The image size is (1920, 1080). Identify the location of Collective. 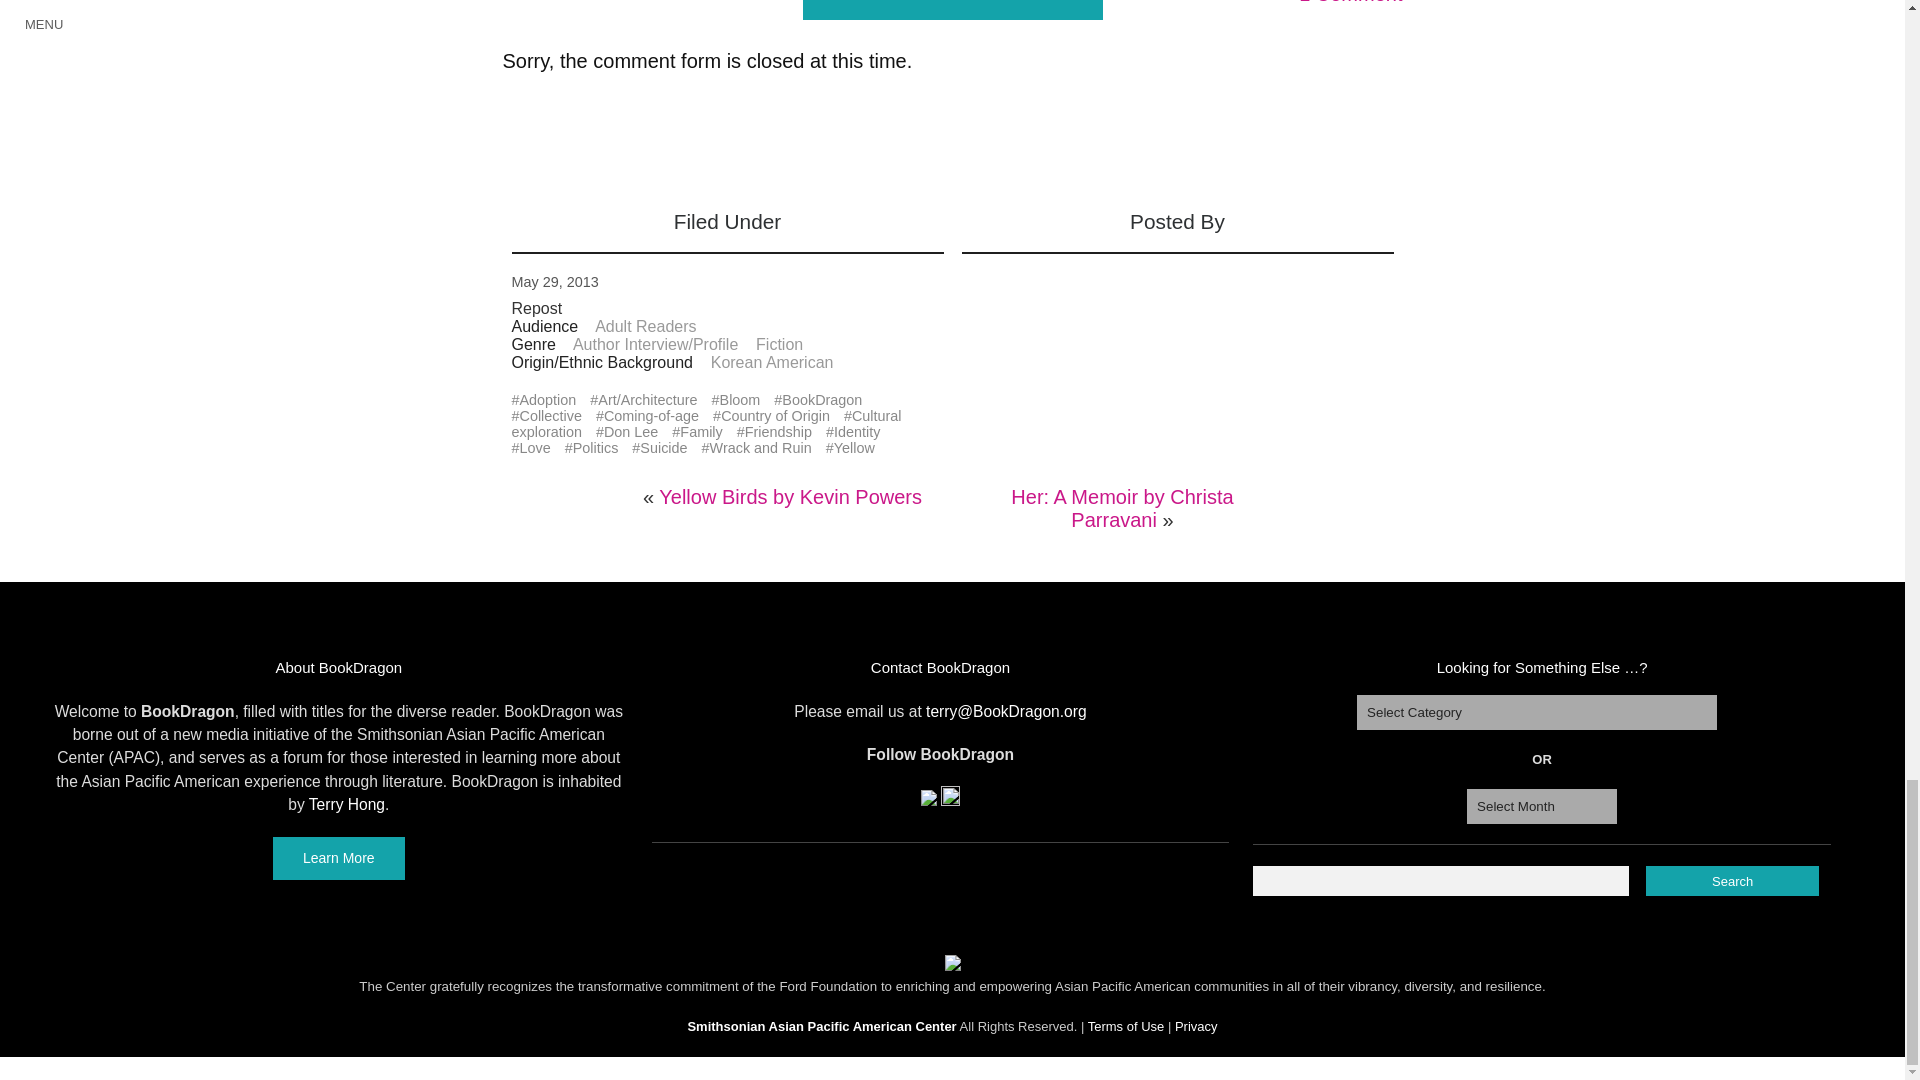
(550, 416).